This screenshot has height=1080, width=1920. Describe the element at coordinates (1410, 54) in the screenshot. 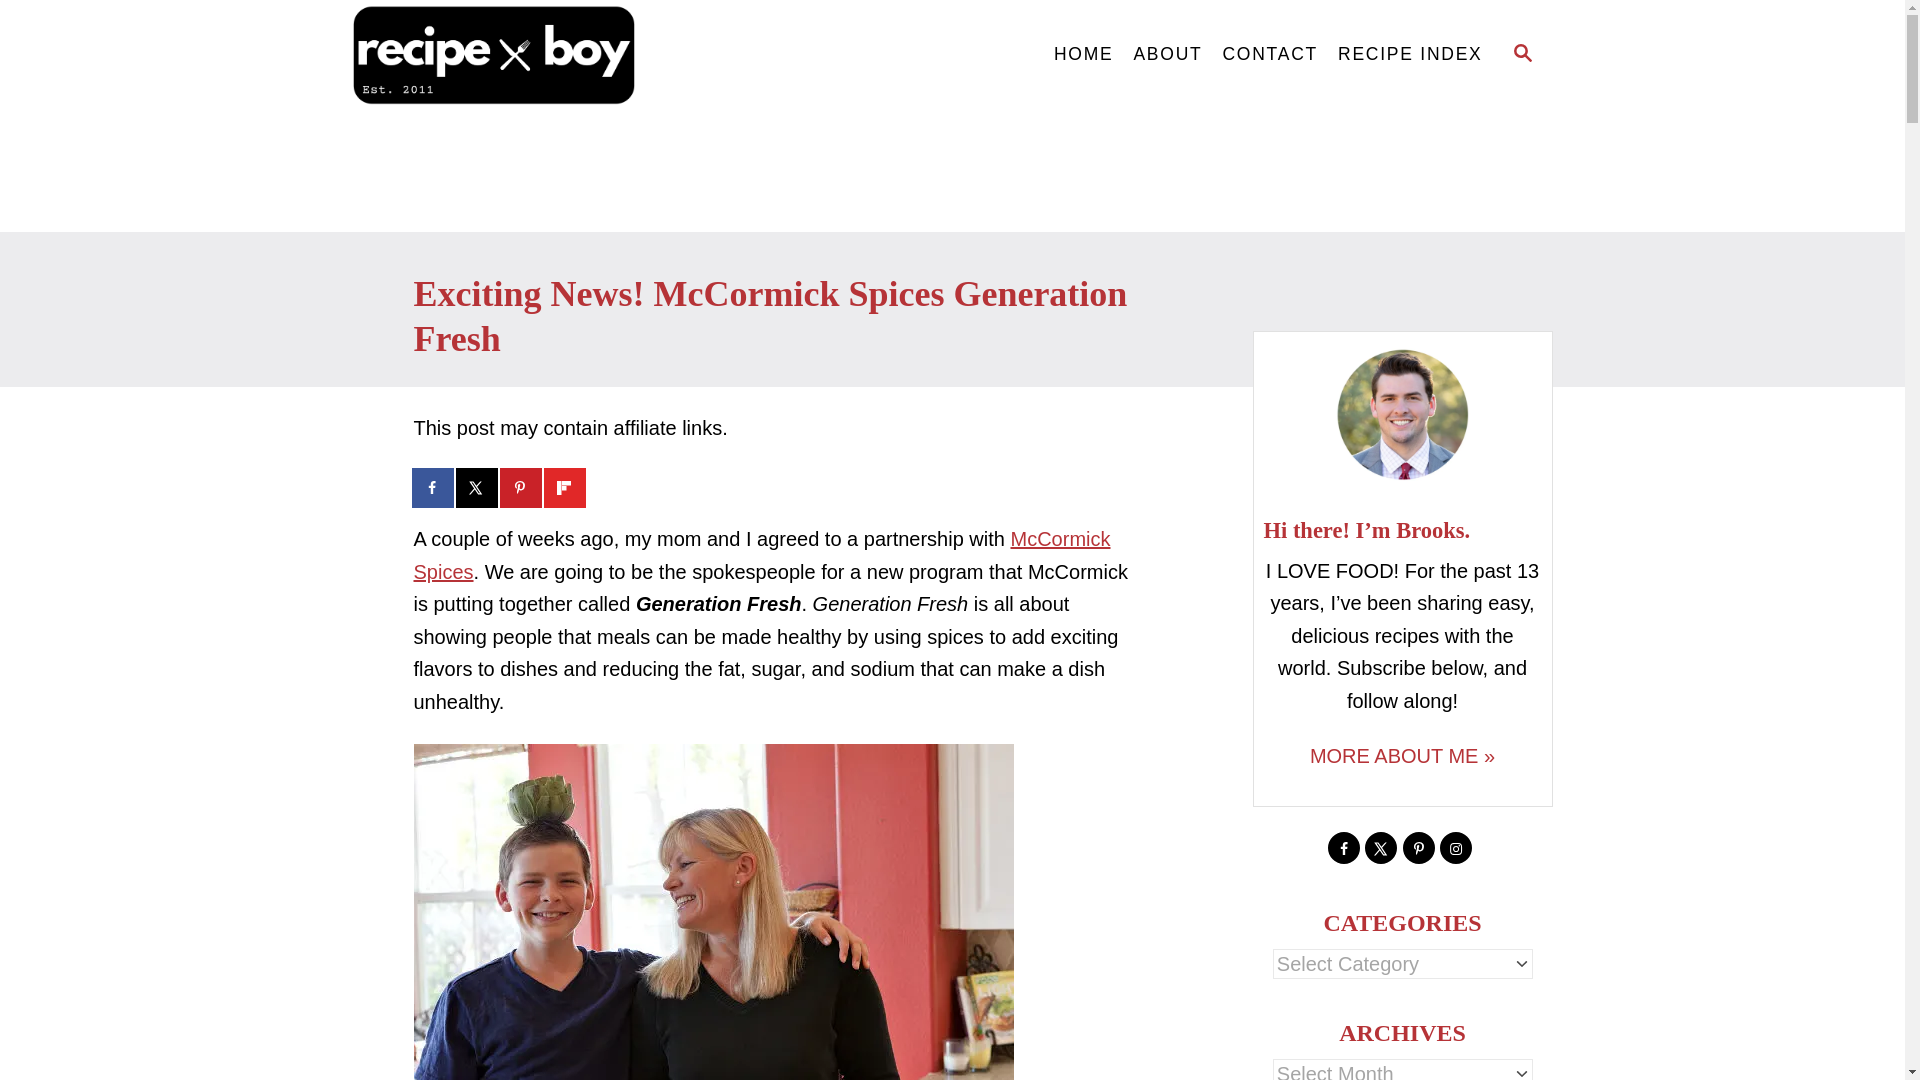

I see `RECIPE INDEX` at that location.